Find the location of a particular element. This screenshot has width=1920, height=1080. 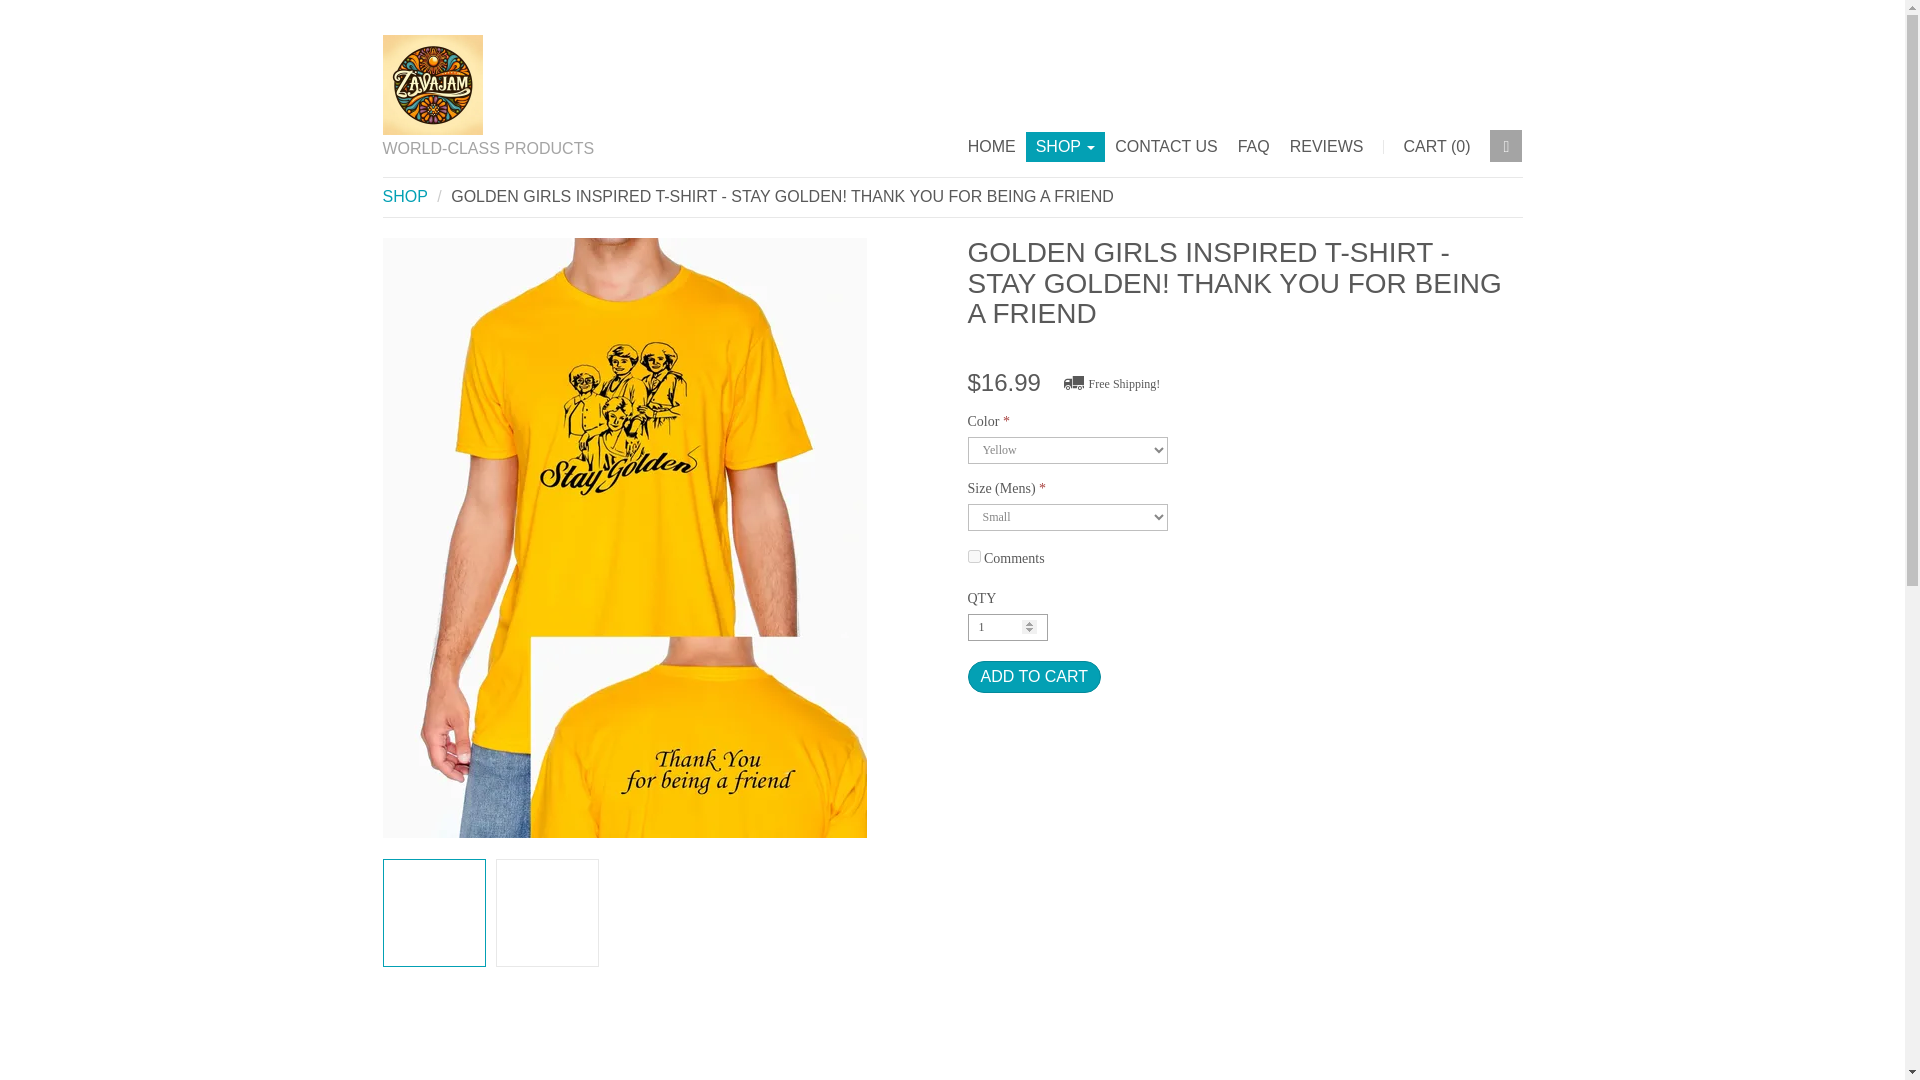

1 is located at coordinates (1008, 628).